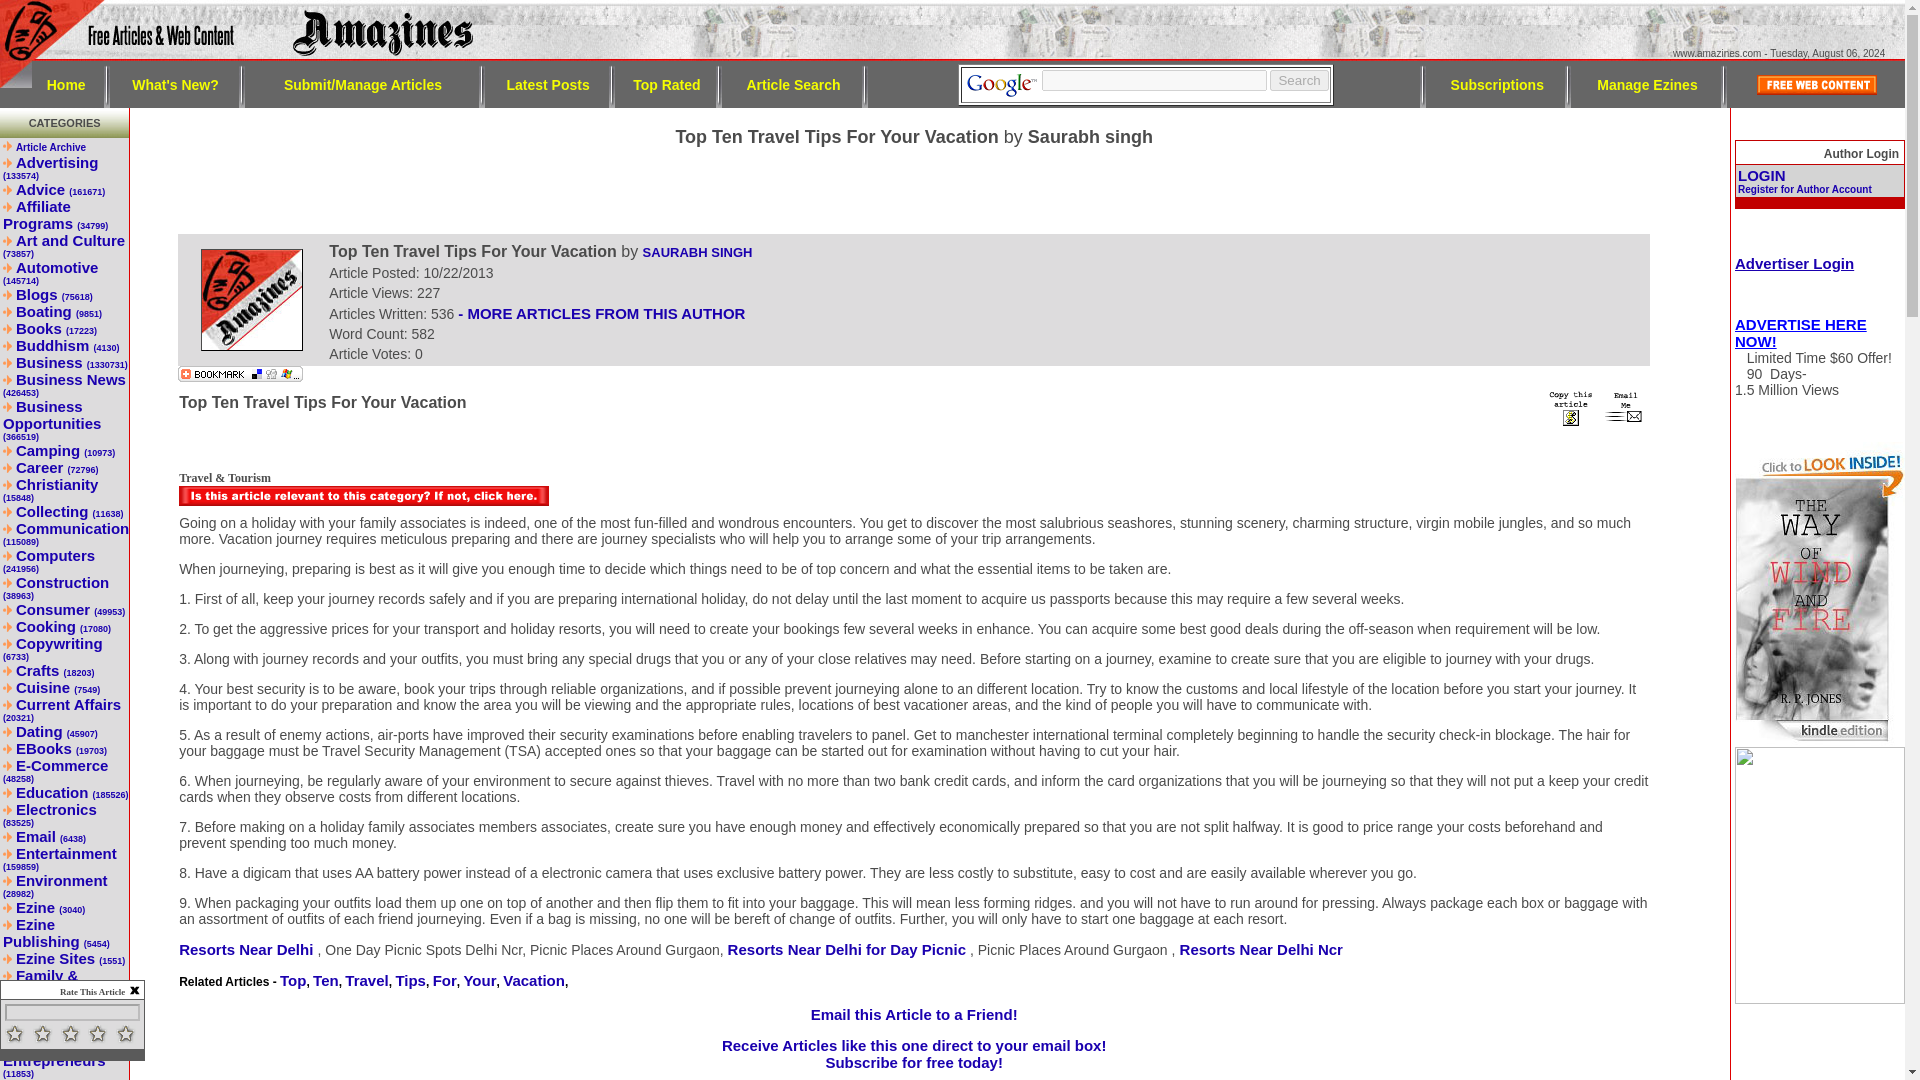  What do you see at coordinates (1298, 80) in the screenshot?
I see `Search` at bounding box center [1298, 80].